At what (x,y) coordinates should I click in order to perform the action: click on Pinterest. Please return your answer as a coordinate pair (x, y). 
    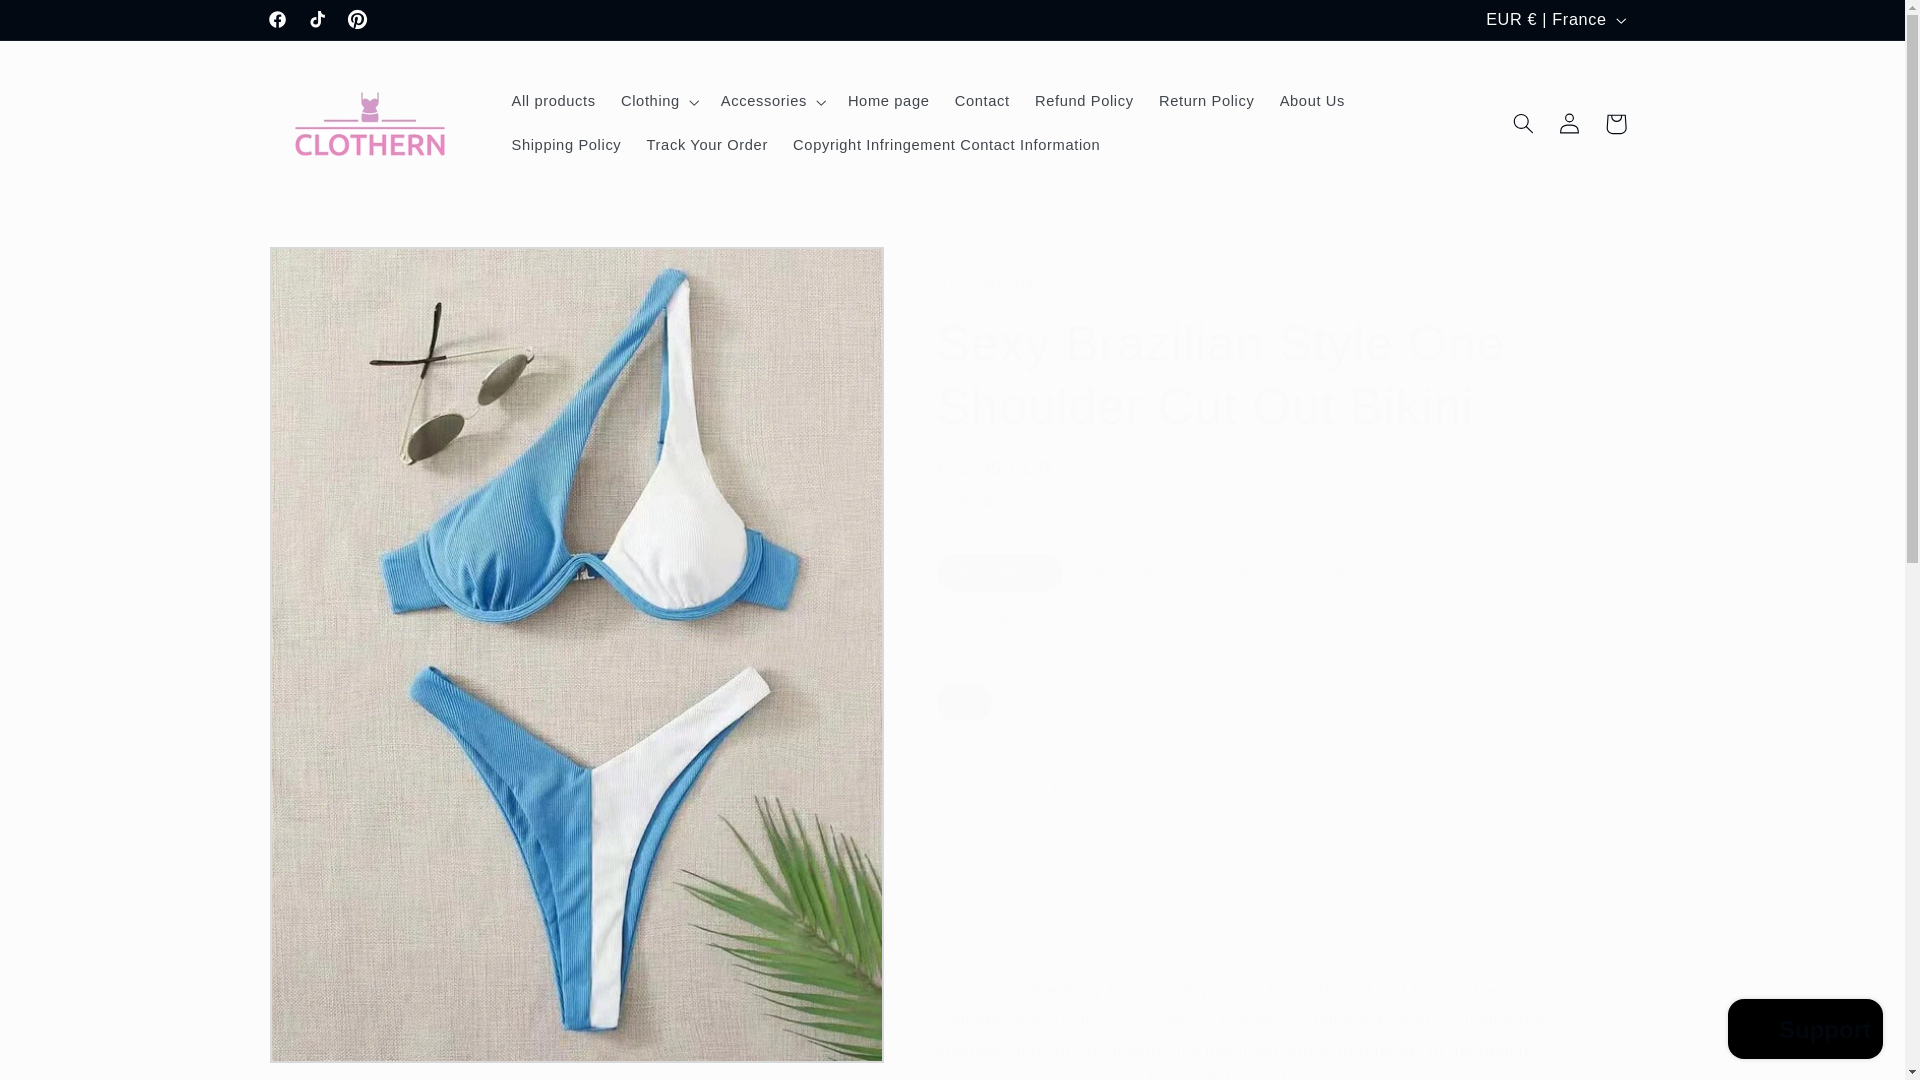
    Looking at the image, I should click on (356, 20).